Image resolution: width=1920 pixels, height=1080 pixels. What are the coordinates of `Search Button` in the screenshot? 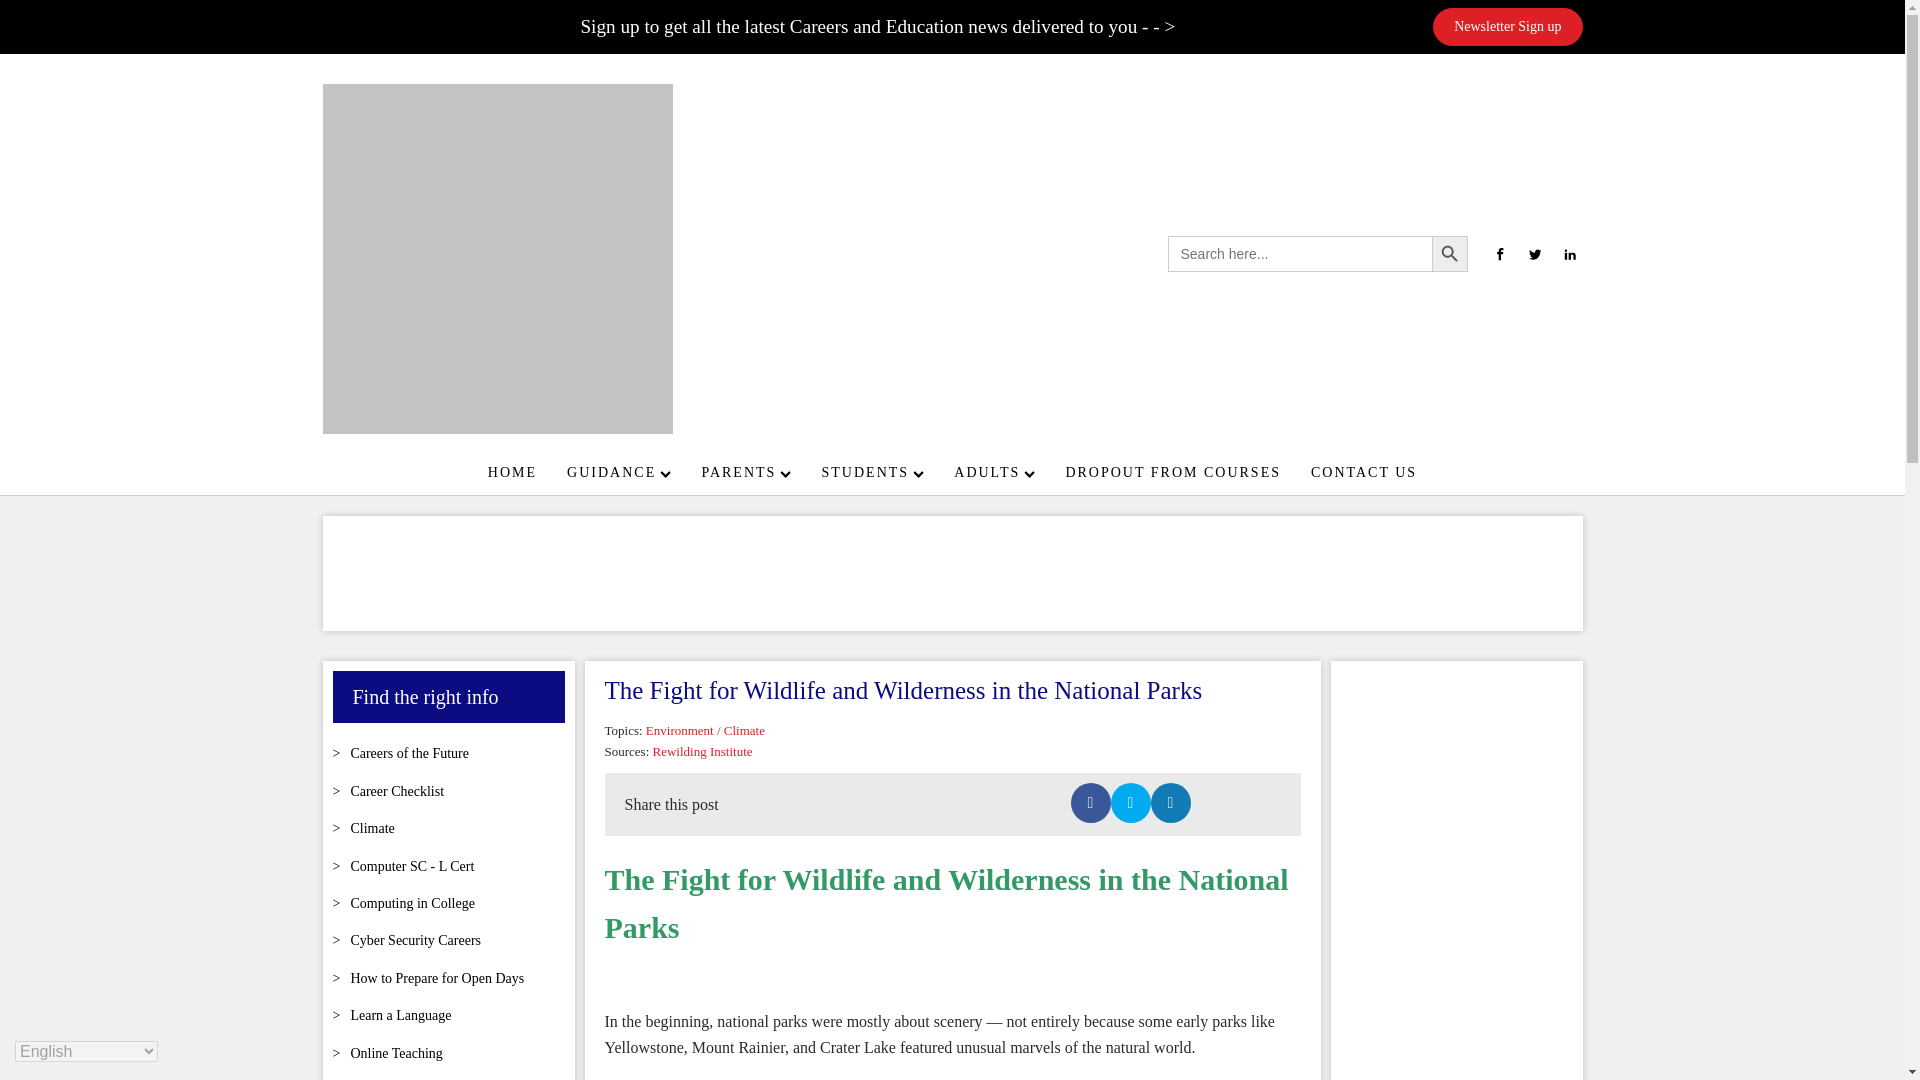 It's located at (1450, 254).